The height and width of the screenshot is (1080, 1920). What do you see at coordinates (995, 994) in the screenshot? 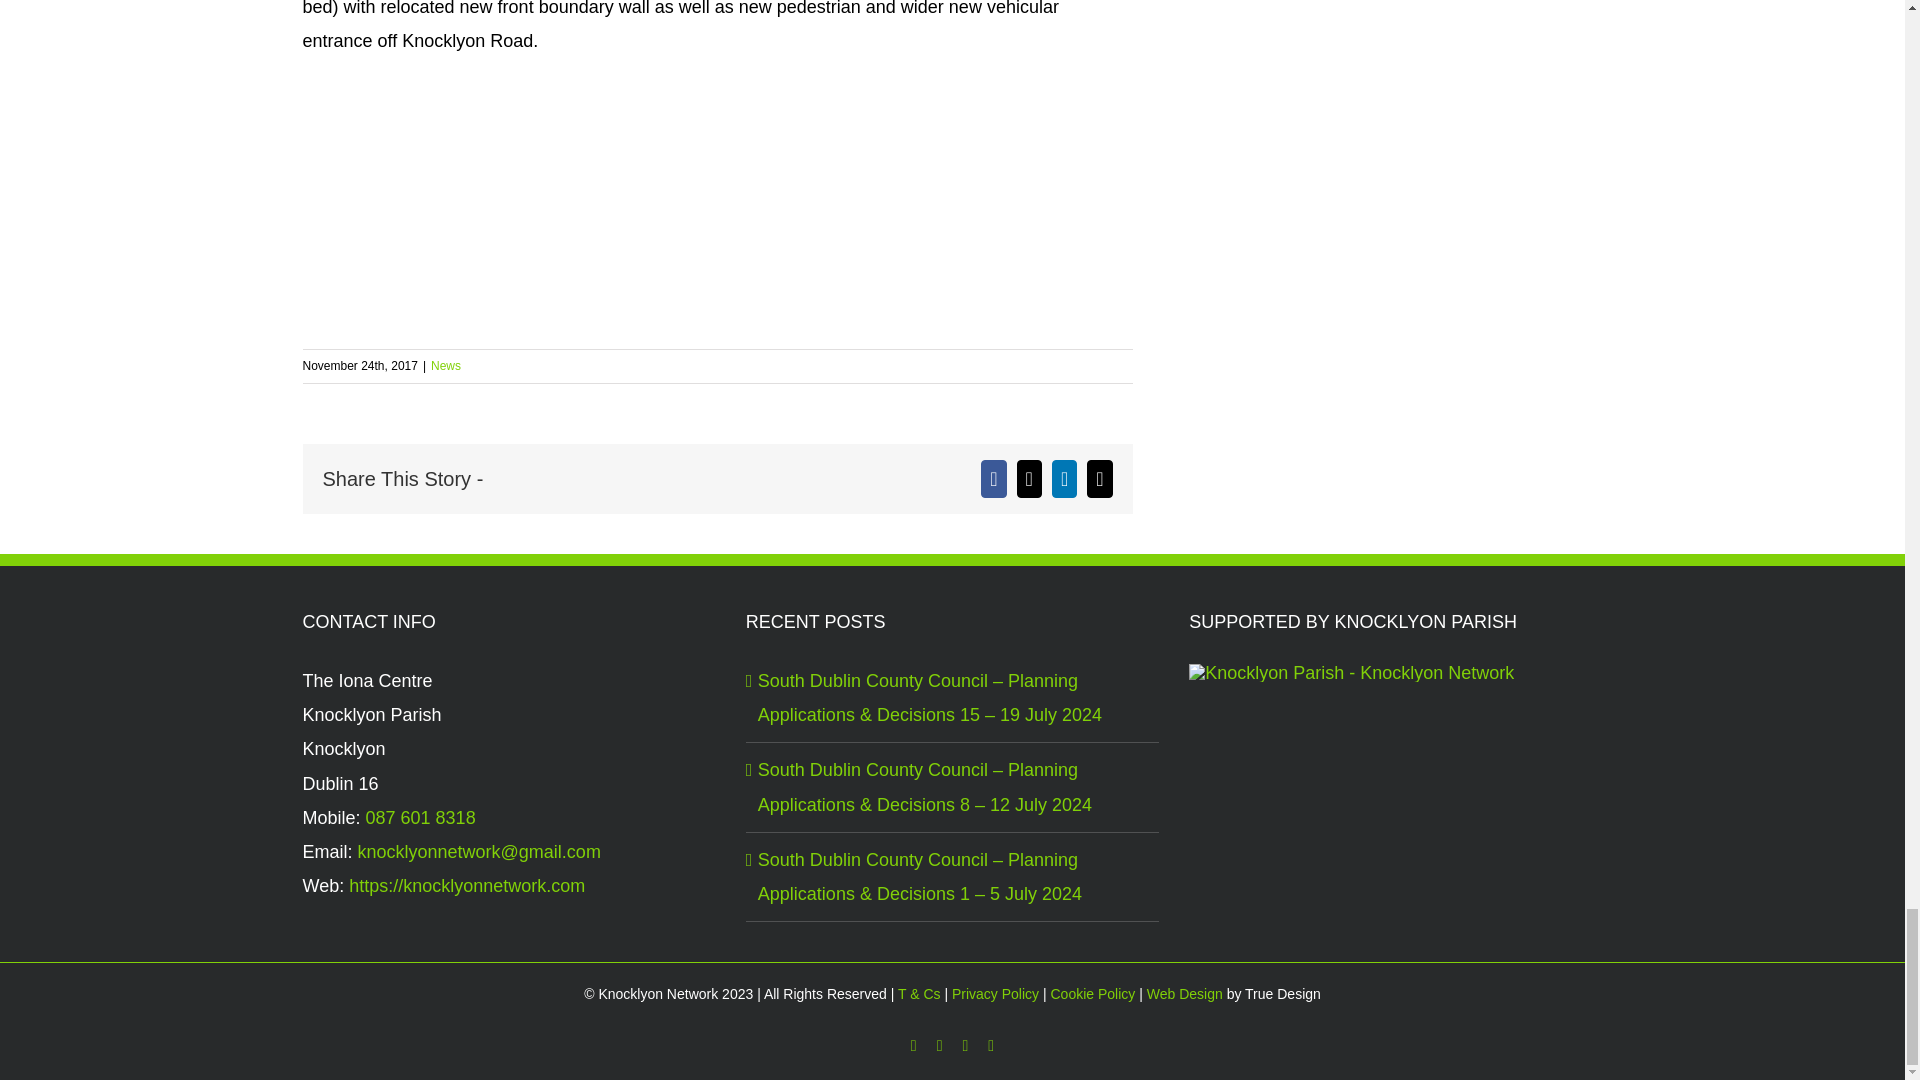
I see `Privacy Policy` at bounding box center [995, 994].